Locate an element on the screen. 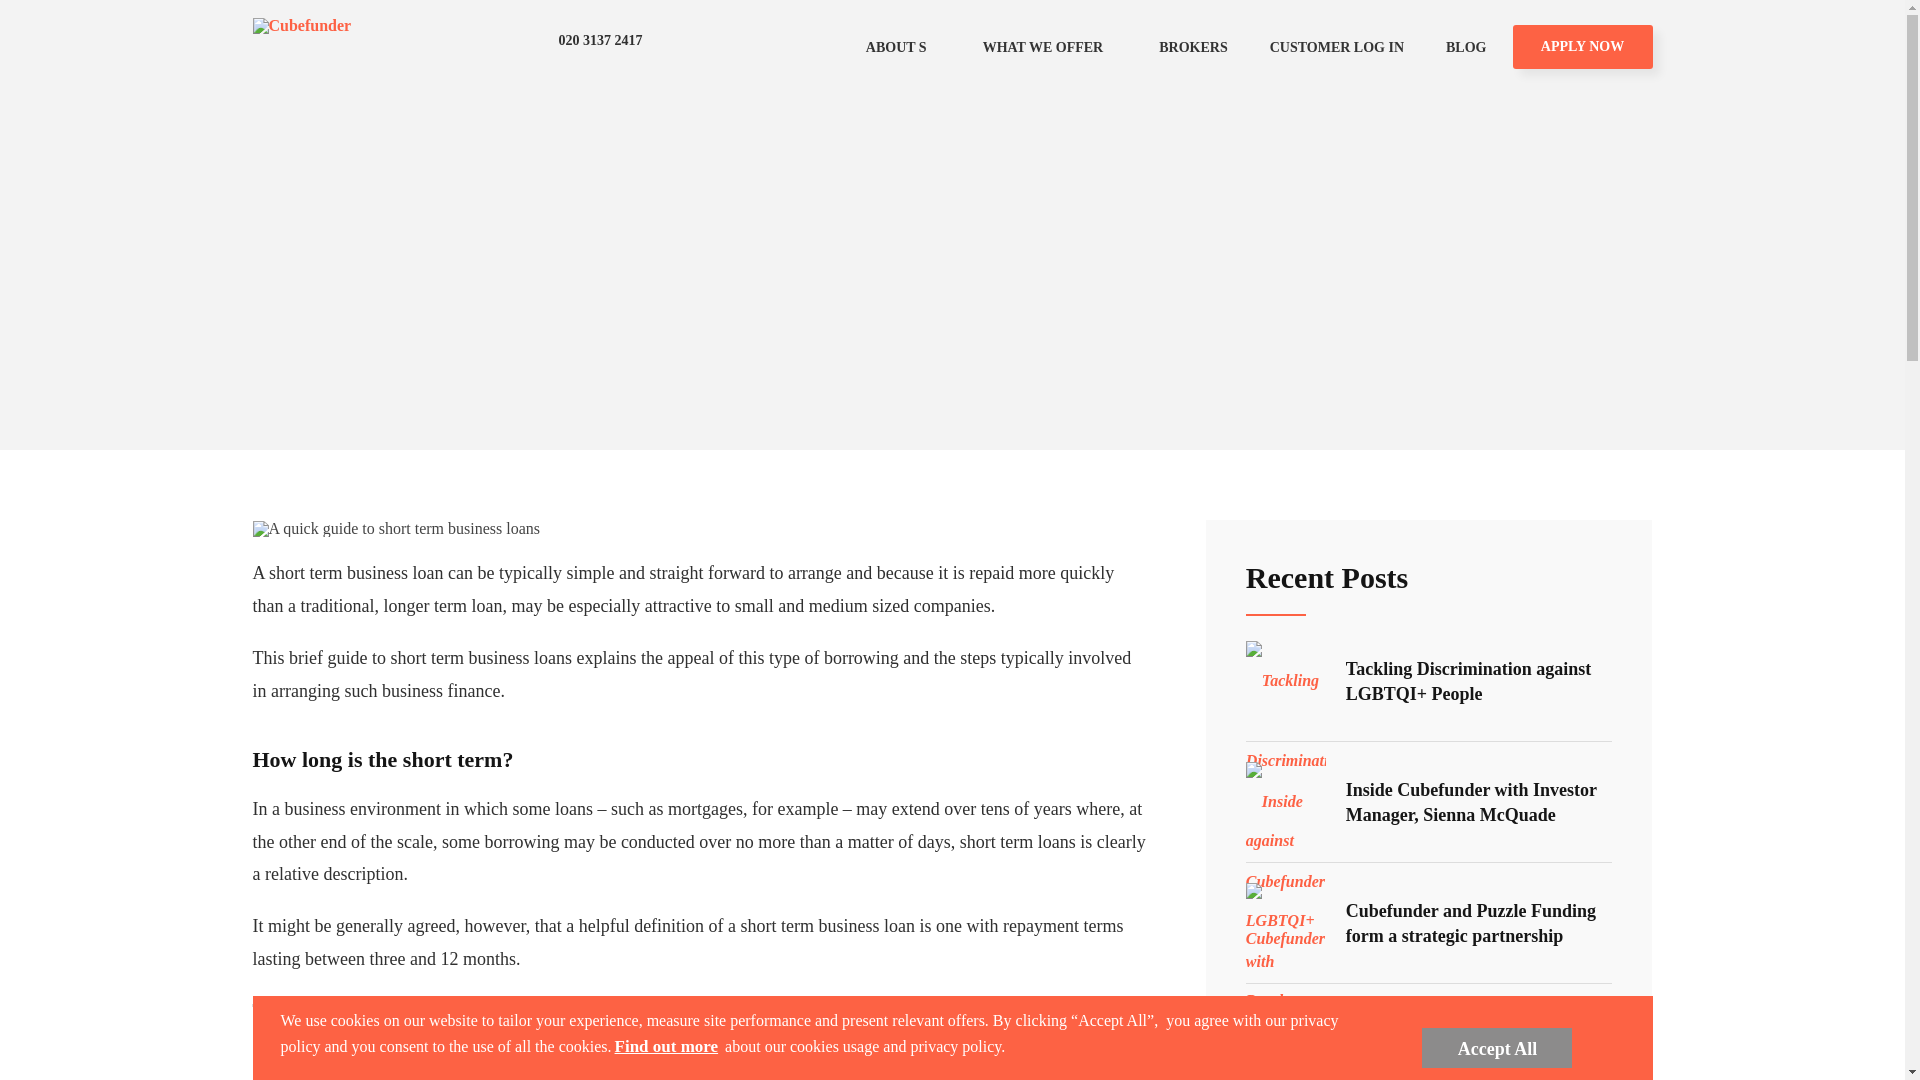 This screenshot has height=1080, width=1920. Inside Cubefunder with Investor Manager, Sienna McQuade is located at coordinates (1429, 802).